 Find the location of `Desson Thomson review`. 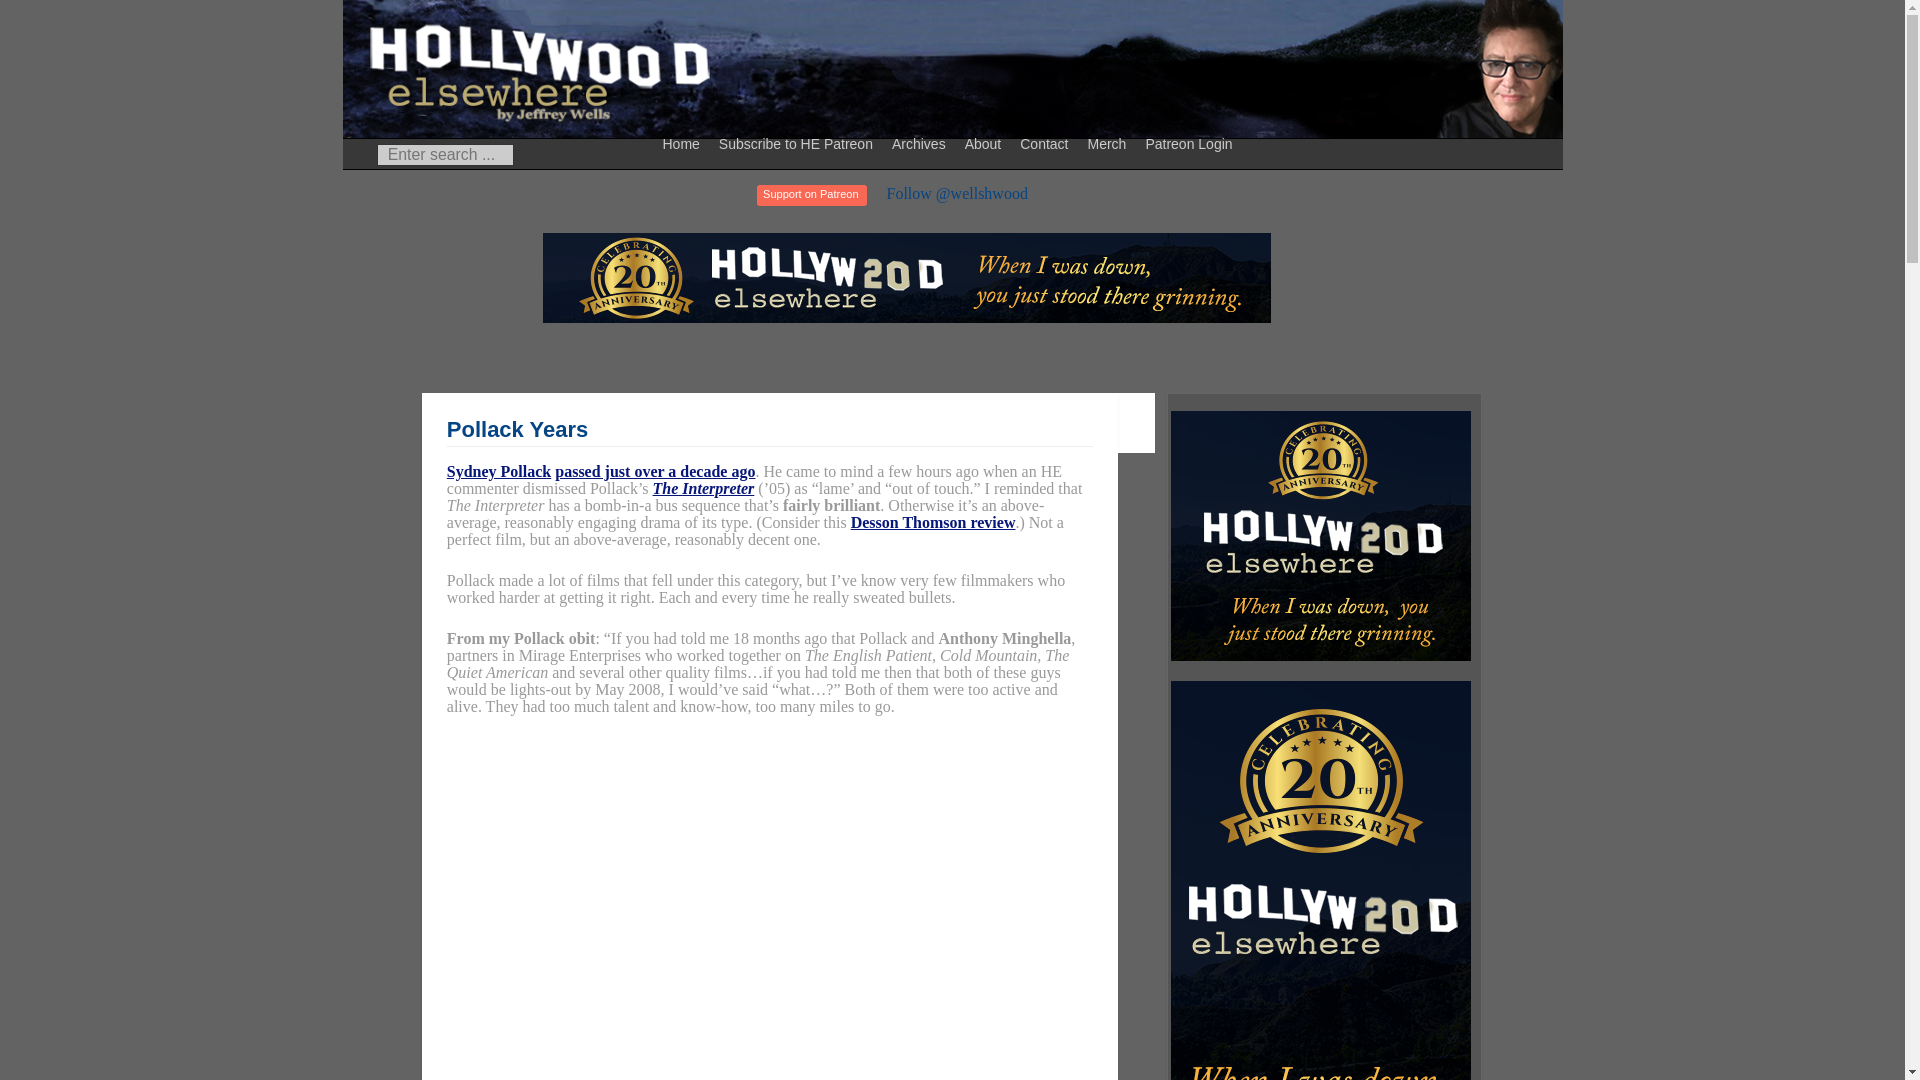

Desson Thomson review is located at coordinates (932, 522).